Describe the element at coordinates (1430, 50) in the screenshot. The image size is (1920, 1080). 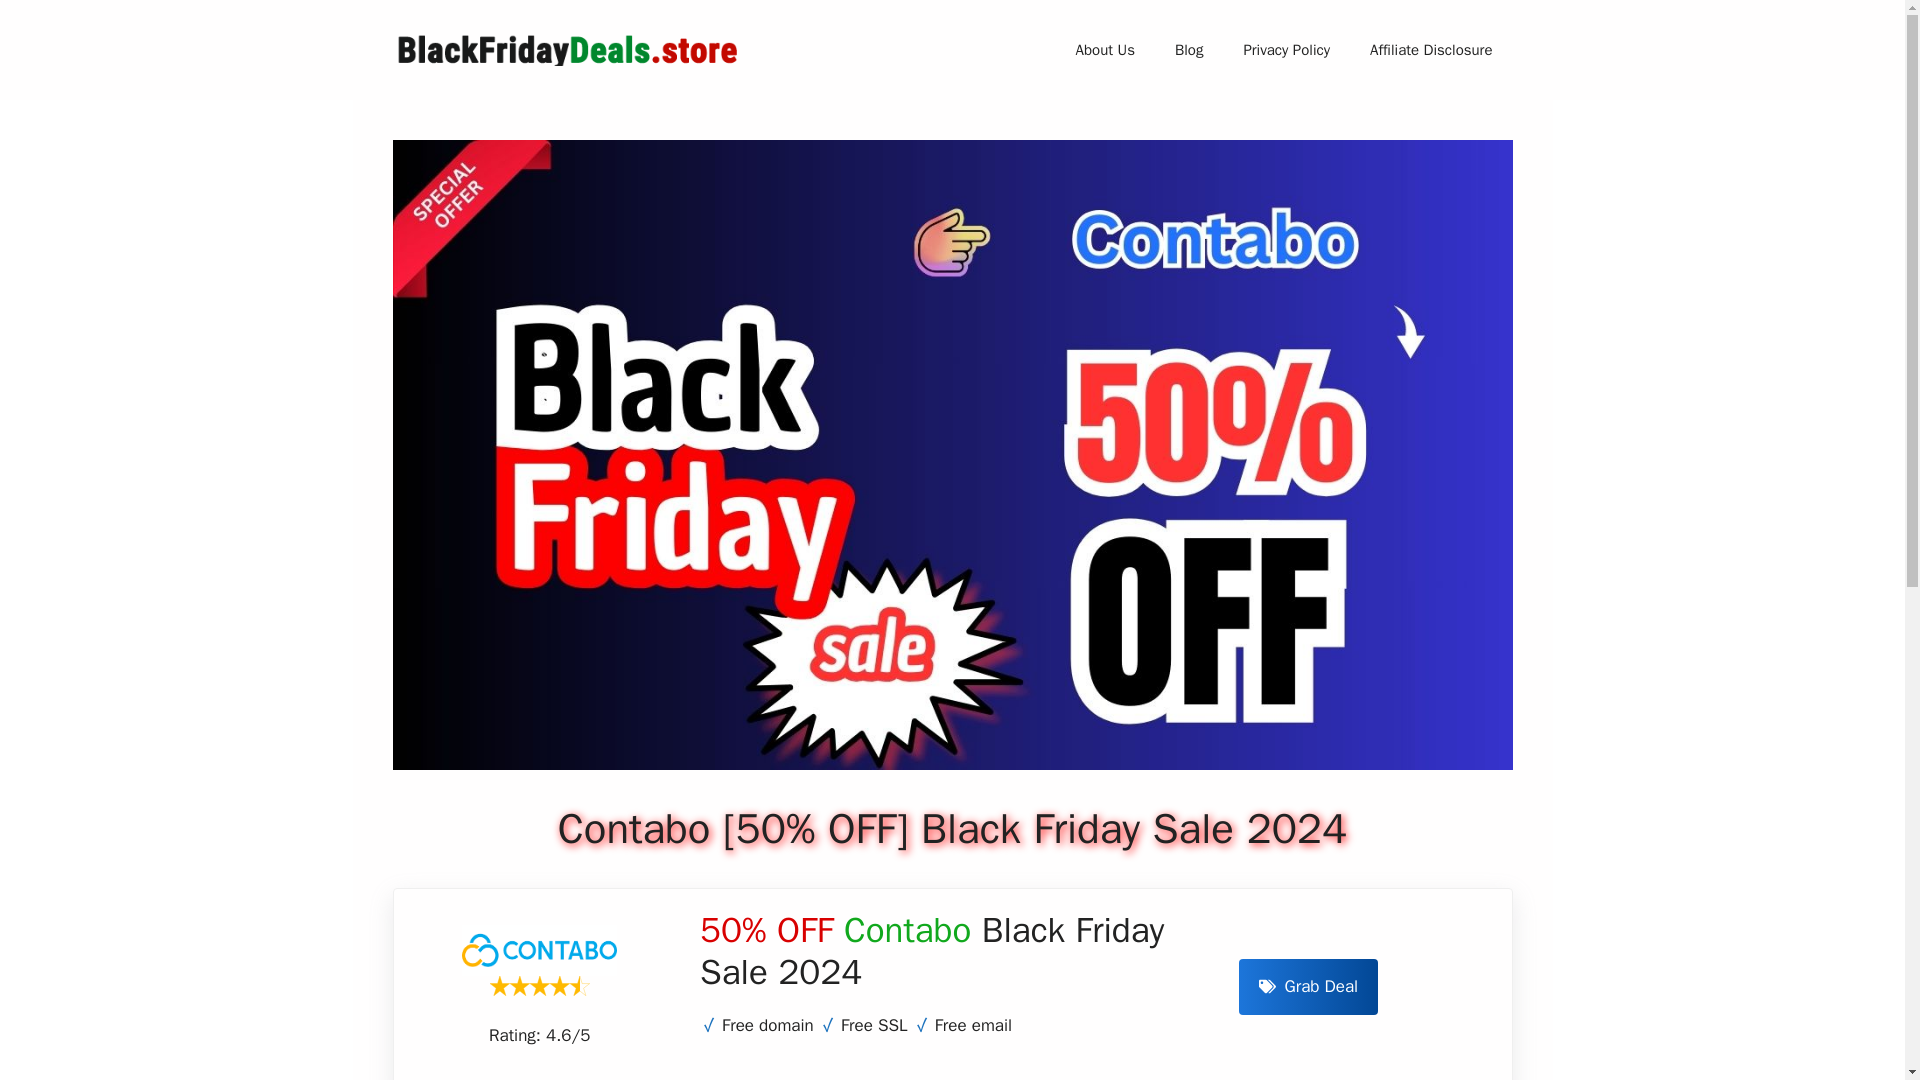
I see `Affiliate Disclosure` at that location.